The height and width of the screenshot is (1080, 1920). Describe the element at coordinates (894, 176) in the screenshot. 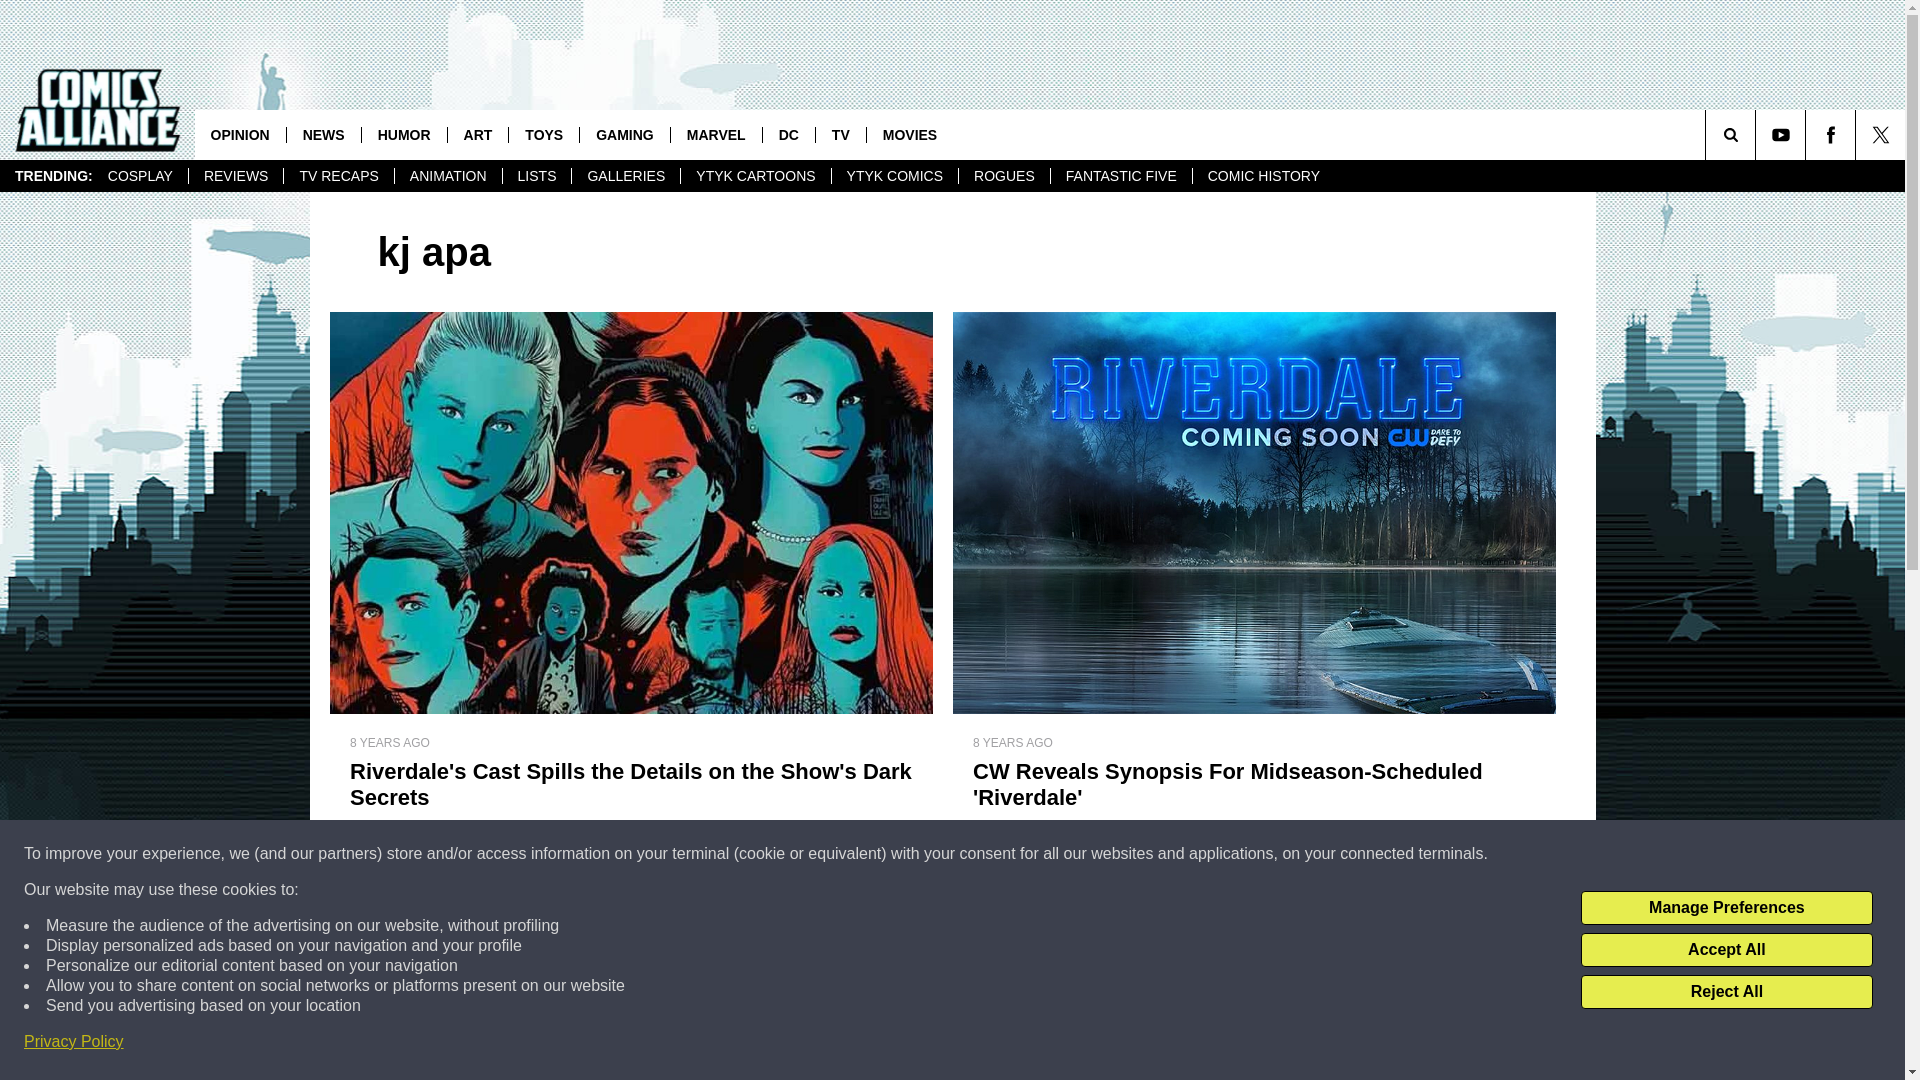

I see `YTYK COMICS` at that location.